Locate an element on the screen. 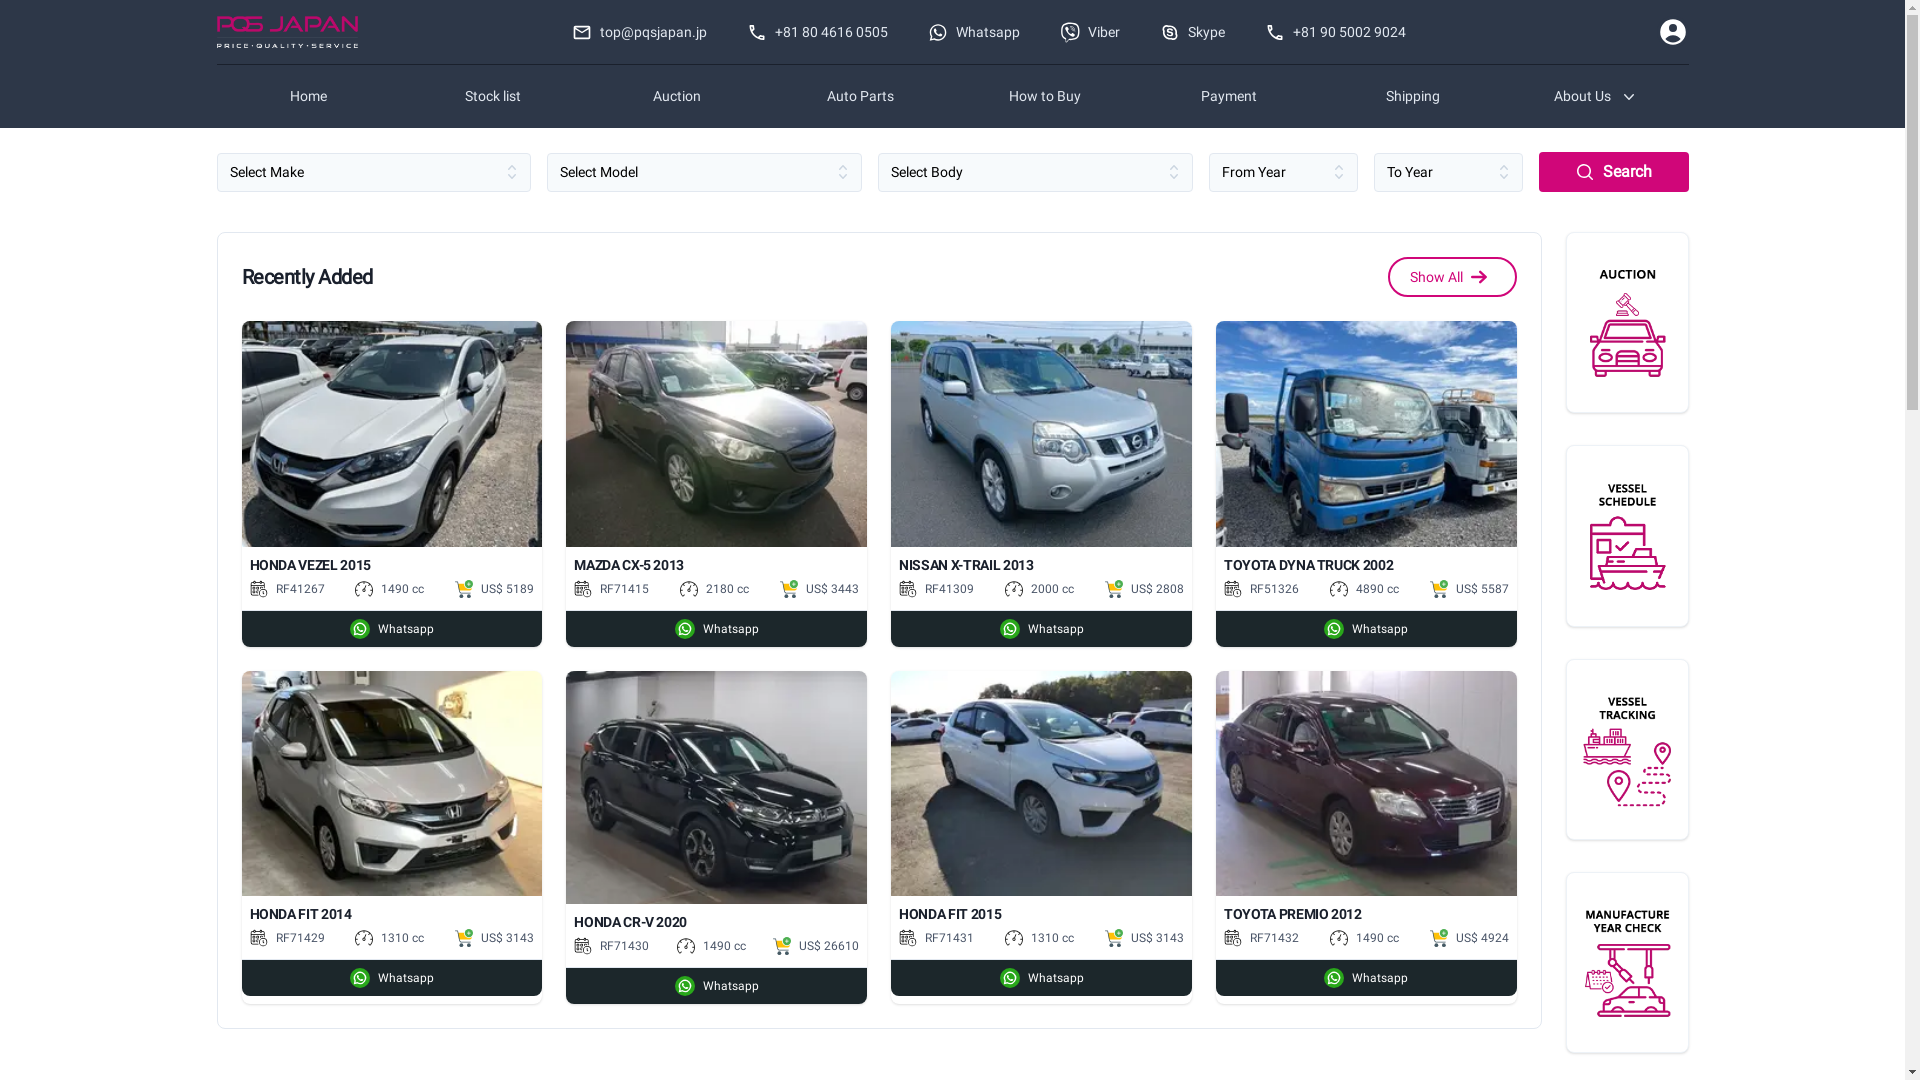 The image size is (1920, 1080). How to Buy is located at coordinates (1044, 96).